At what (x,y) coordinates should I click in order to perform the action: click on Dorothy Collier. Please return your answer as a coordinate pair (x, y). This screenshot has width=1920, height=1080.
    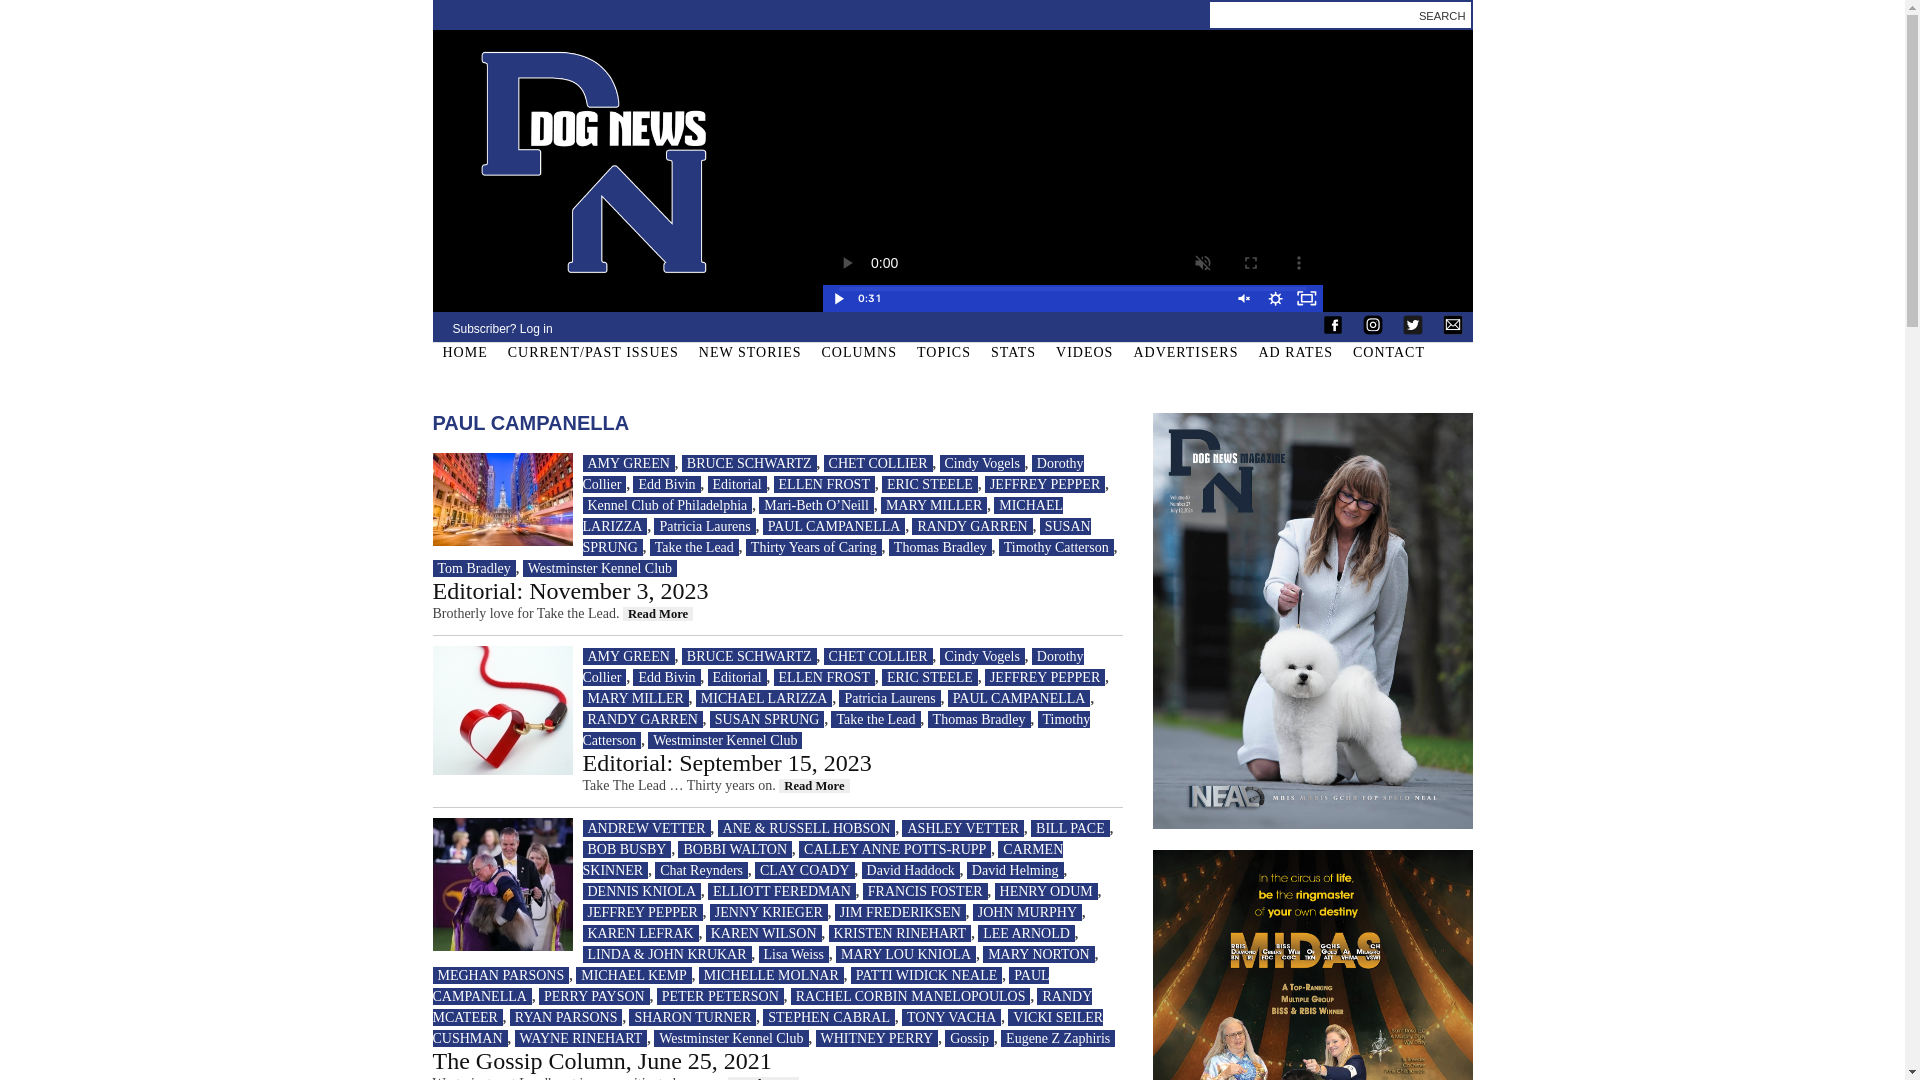
    Looking at the image, I should click on (832, 473).